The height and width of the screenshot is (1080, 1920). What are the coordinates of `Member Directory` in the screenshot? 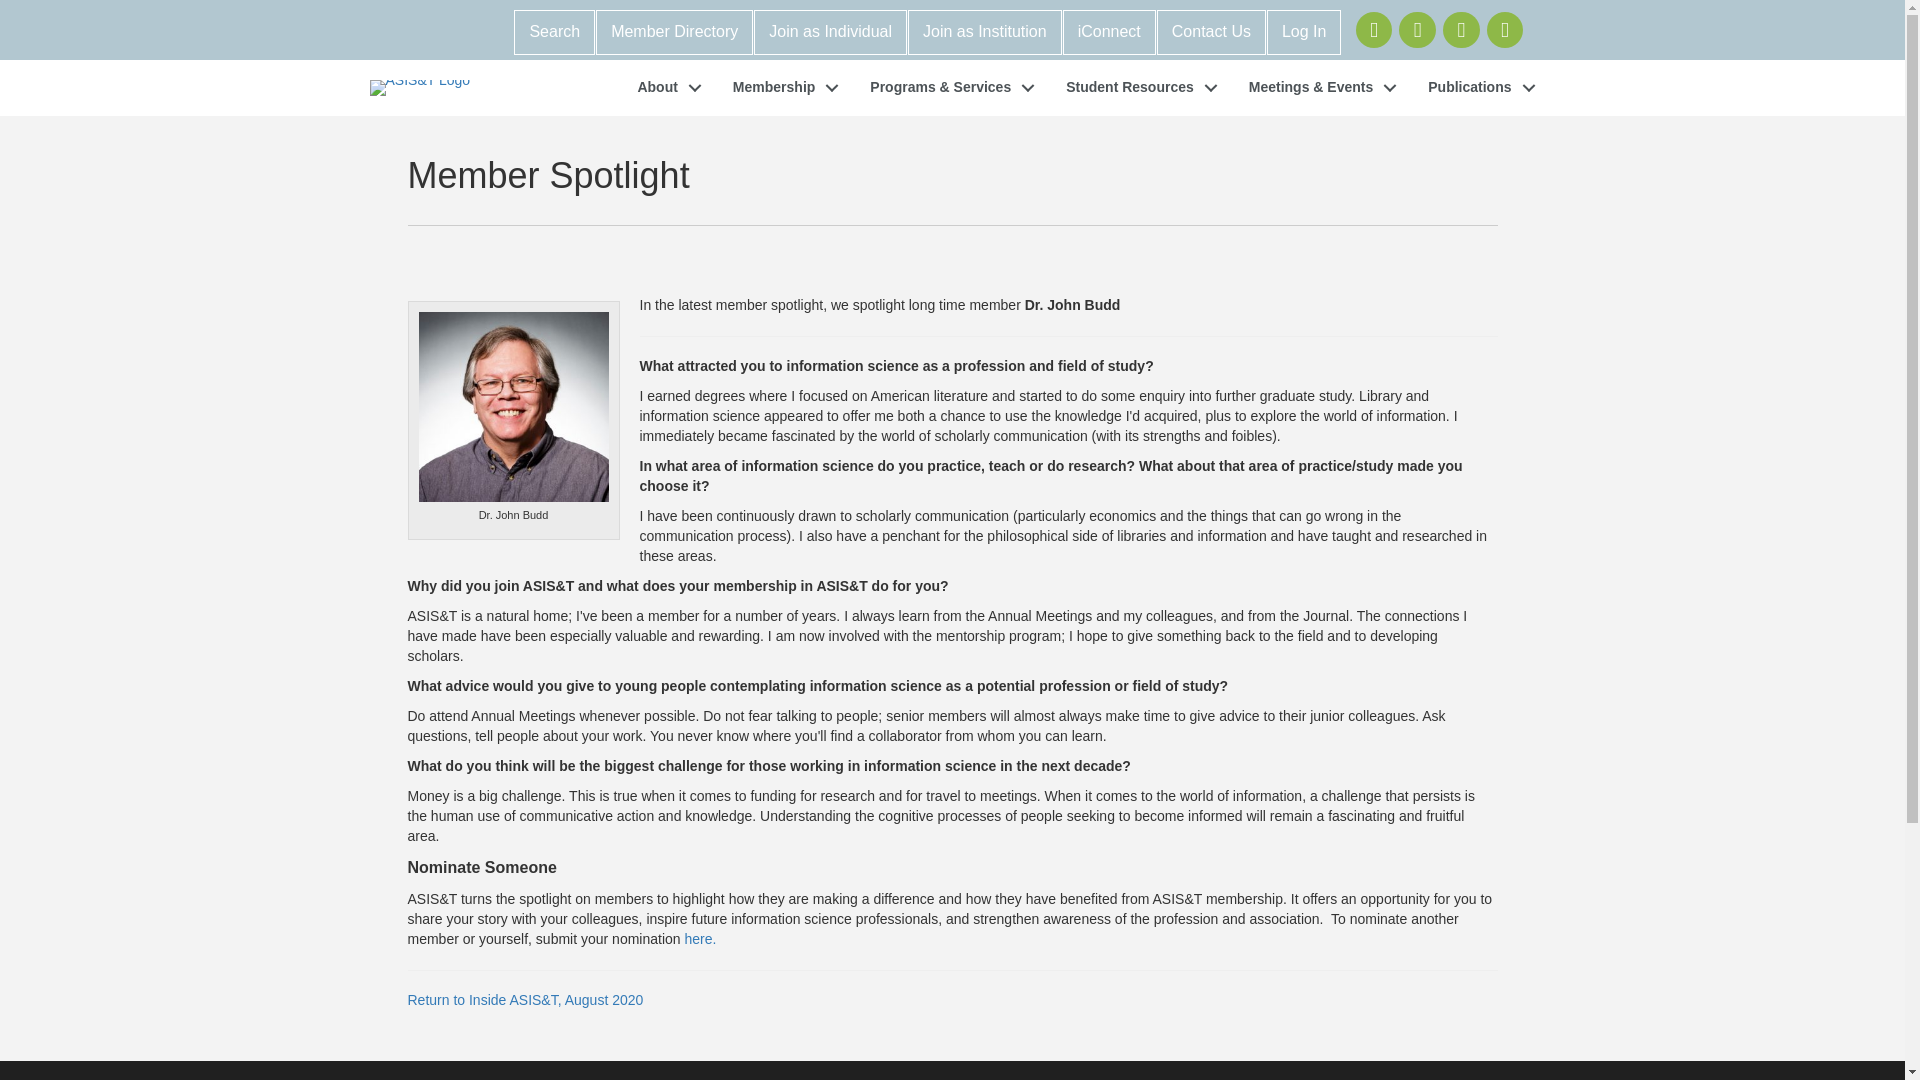 It's located at (674, 32).